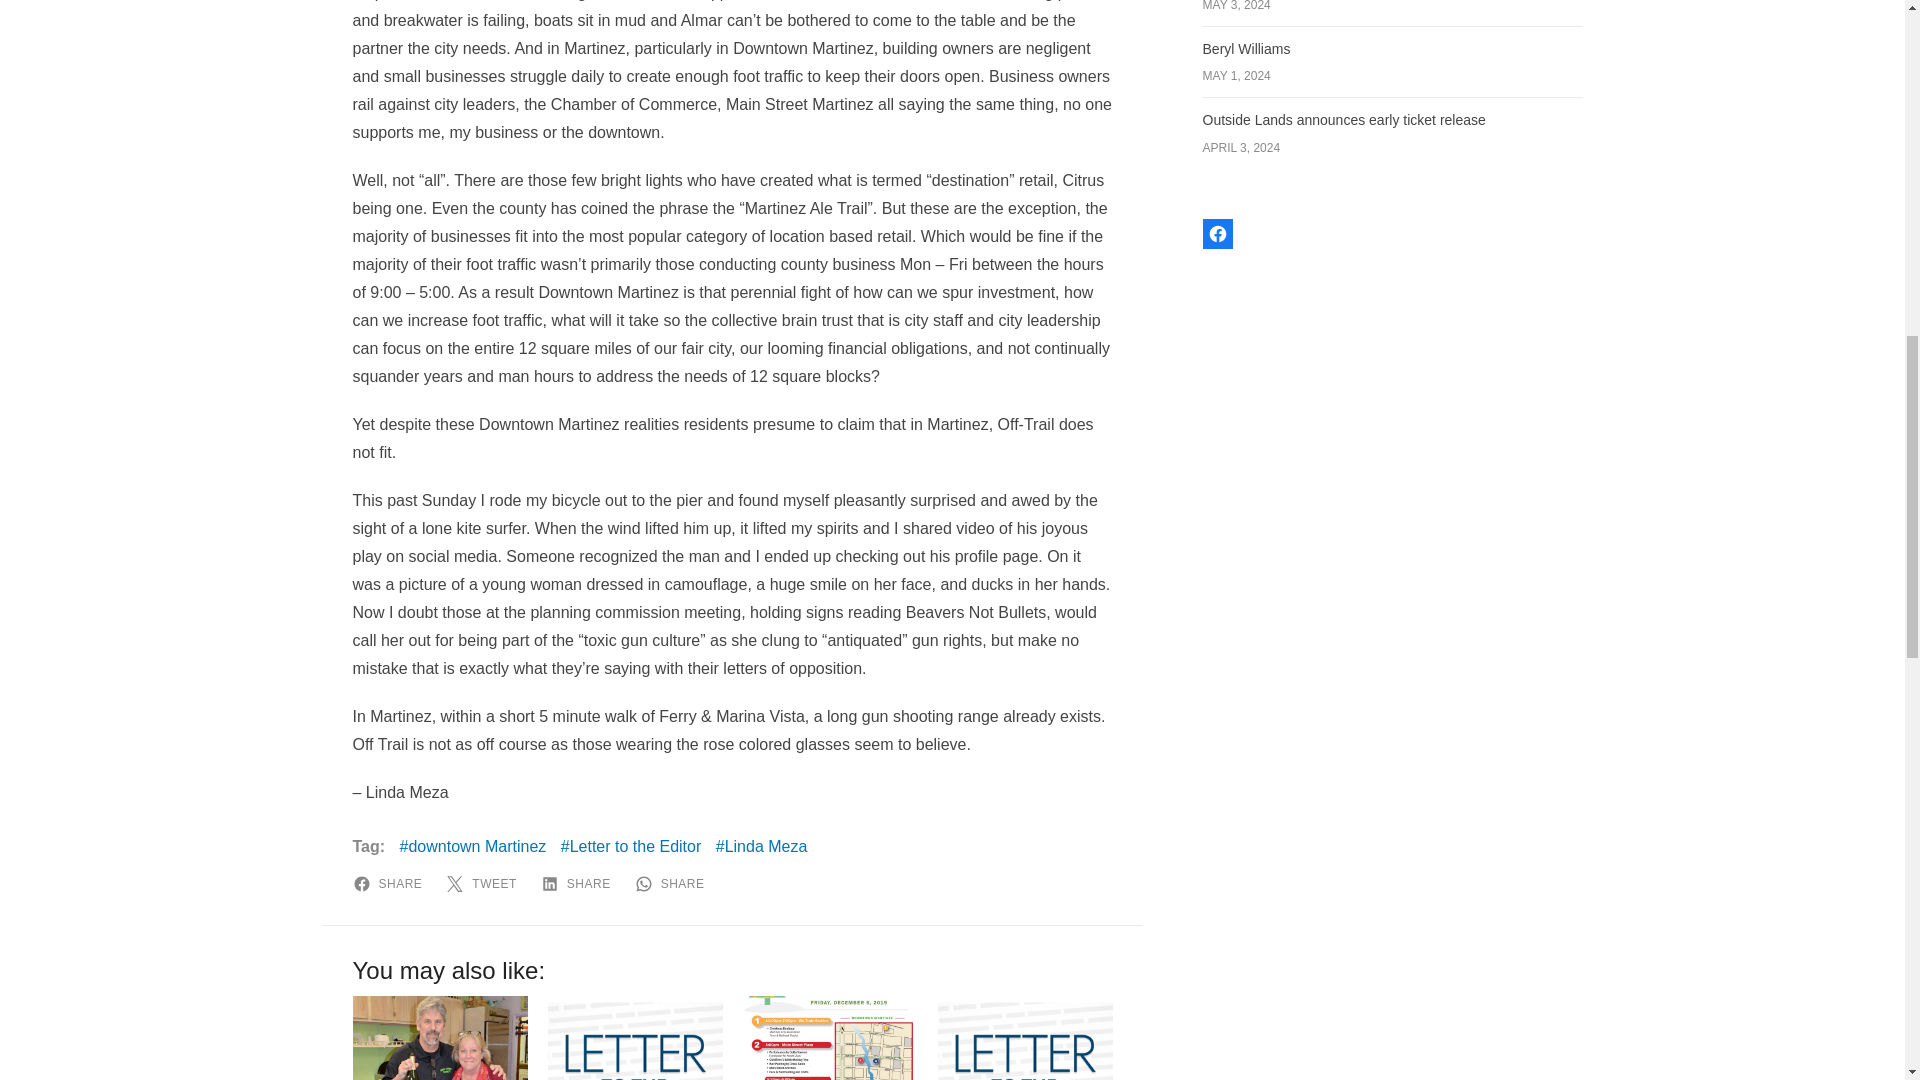  Describe the element at coordinates (390, 884) in the screenshot. I see `Share on Facebook` at that location.